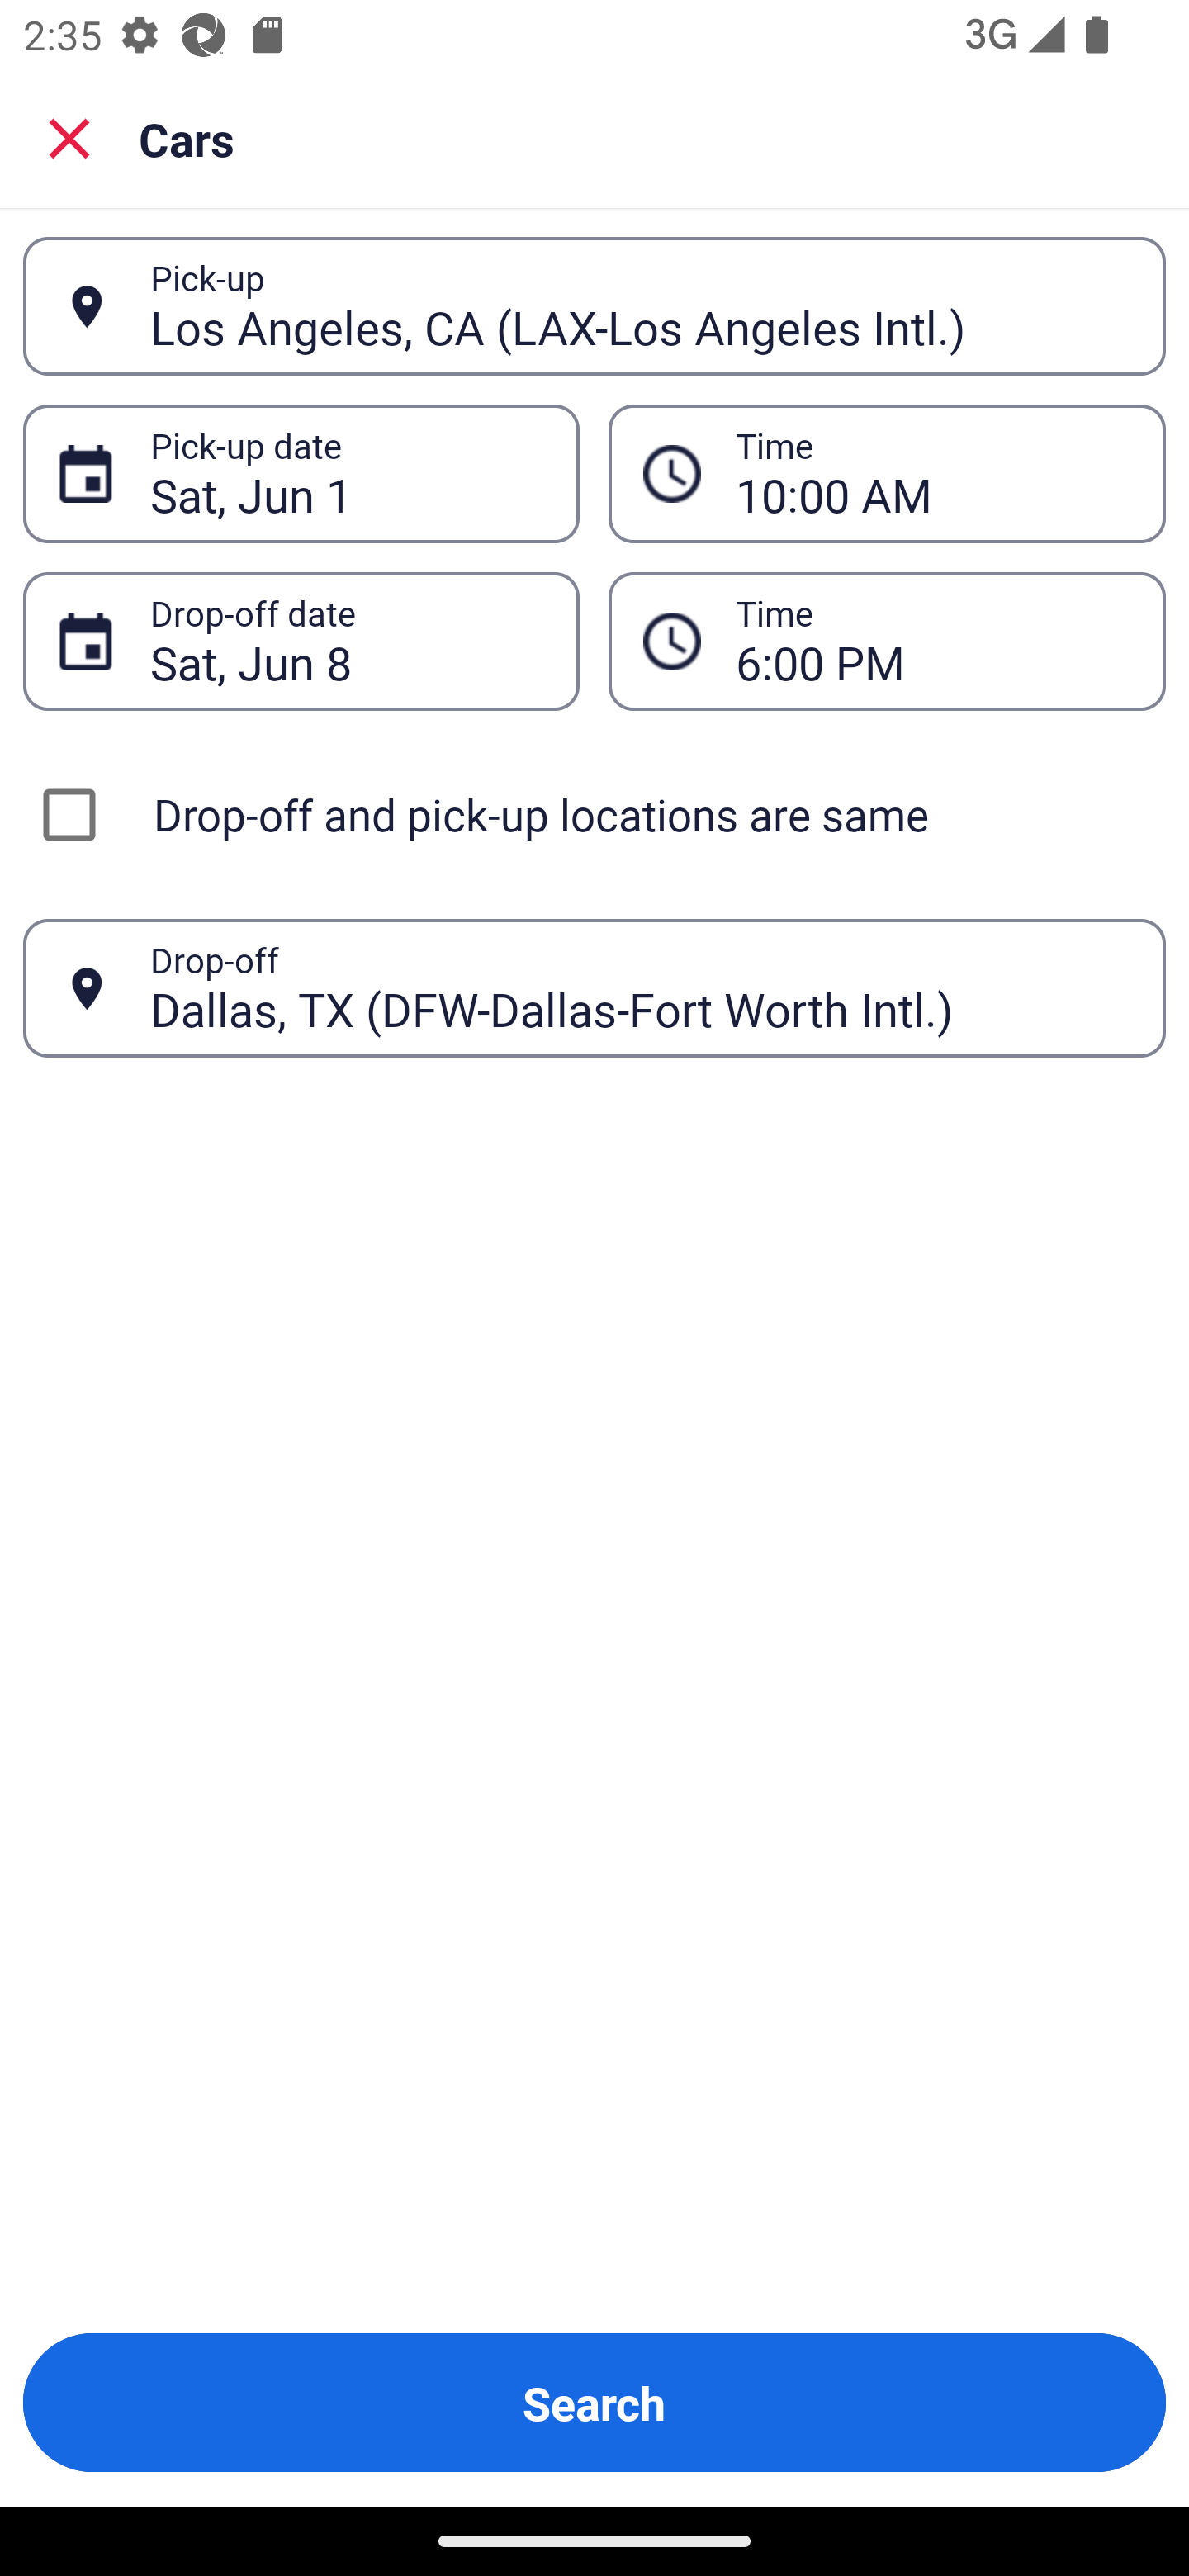 The width and height of the screenshot is (1189, 2576). Describe the element at coordinates (594, 989) in the screenshot. I see `Dallas, TX (DFW-Dallas-Fort Worth Intl.) Drop-off` at that location.